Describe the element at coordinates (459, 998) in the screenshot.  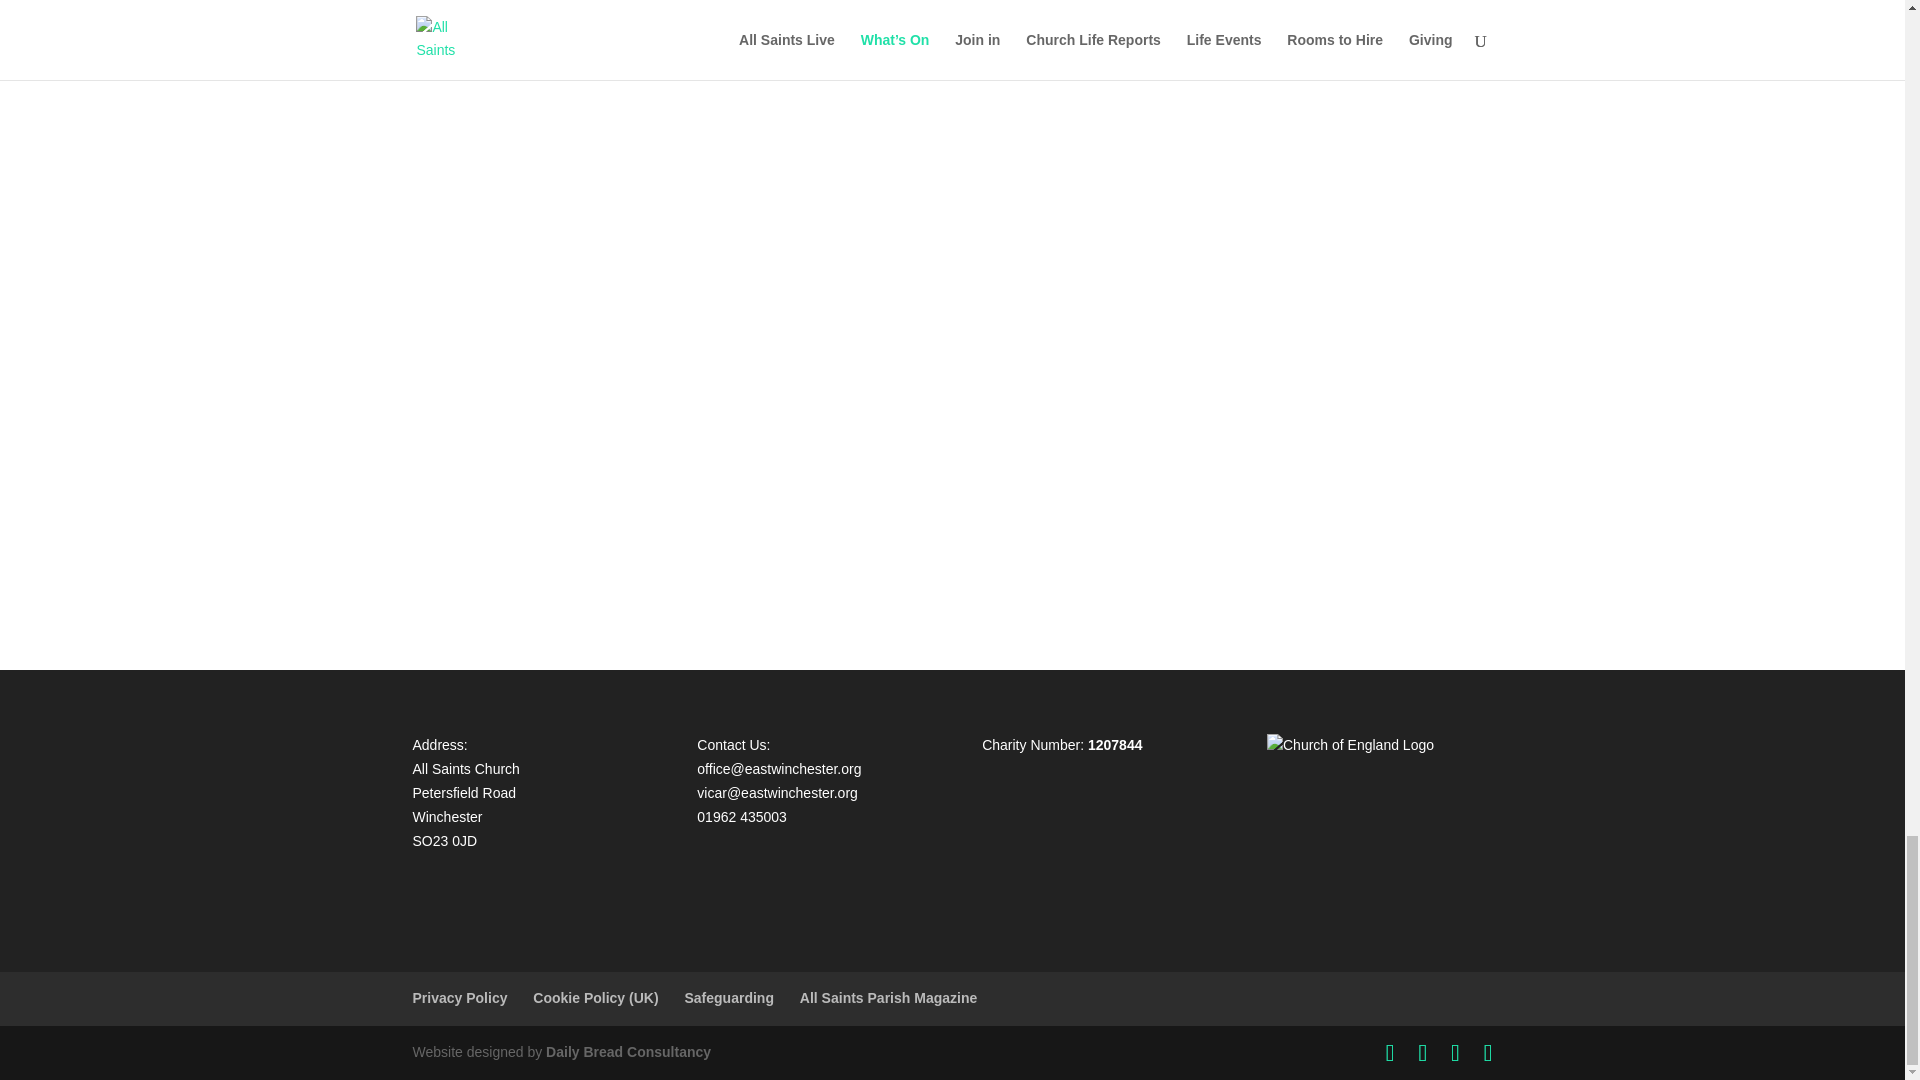
I see `Privacy Policy` at that location.